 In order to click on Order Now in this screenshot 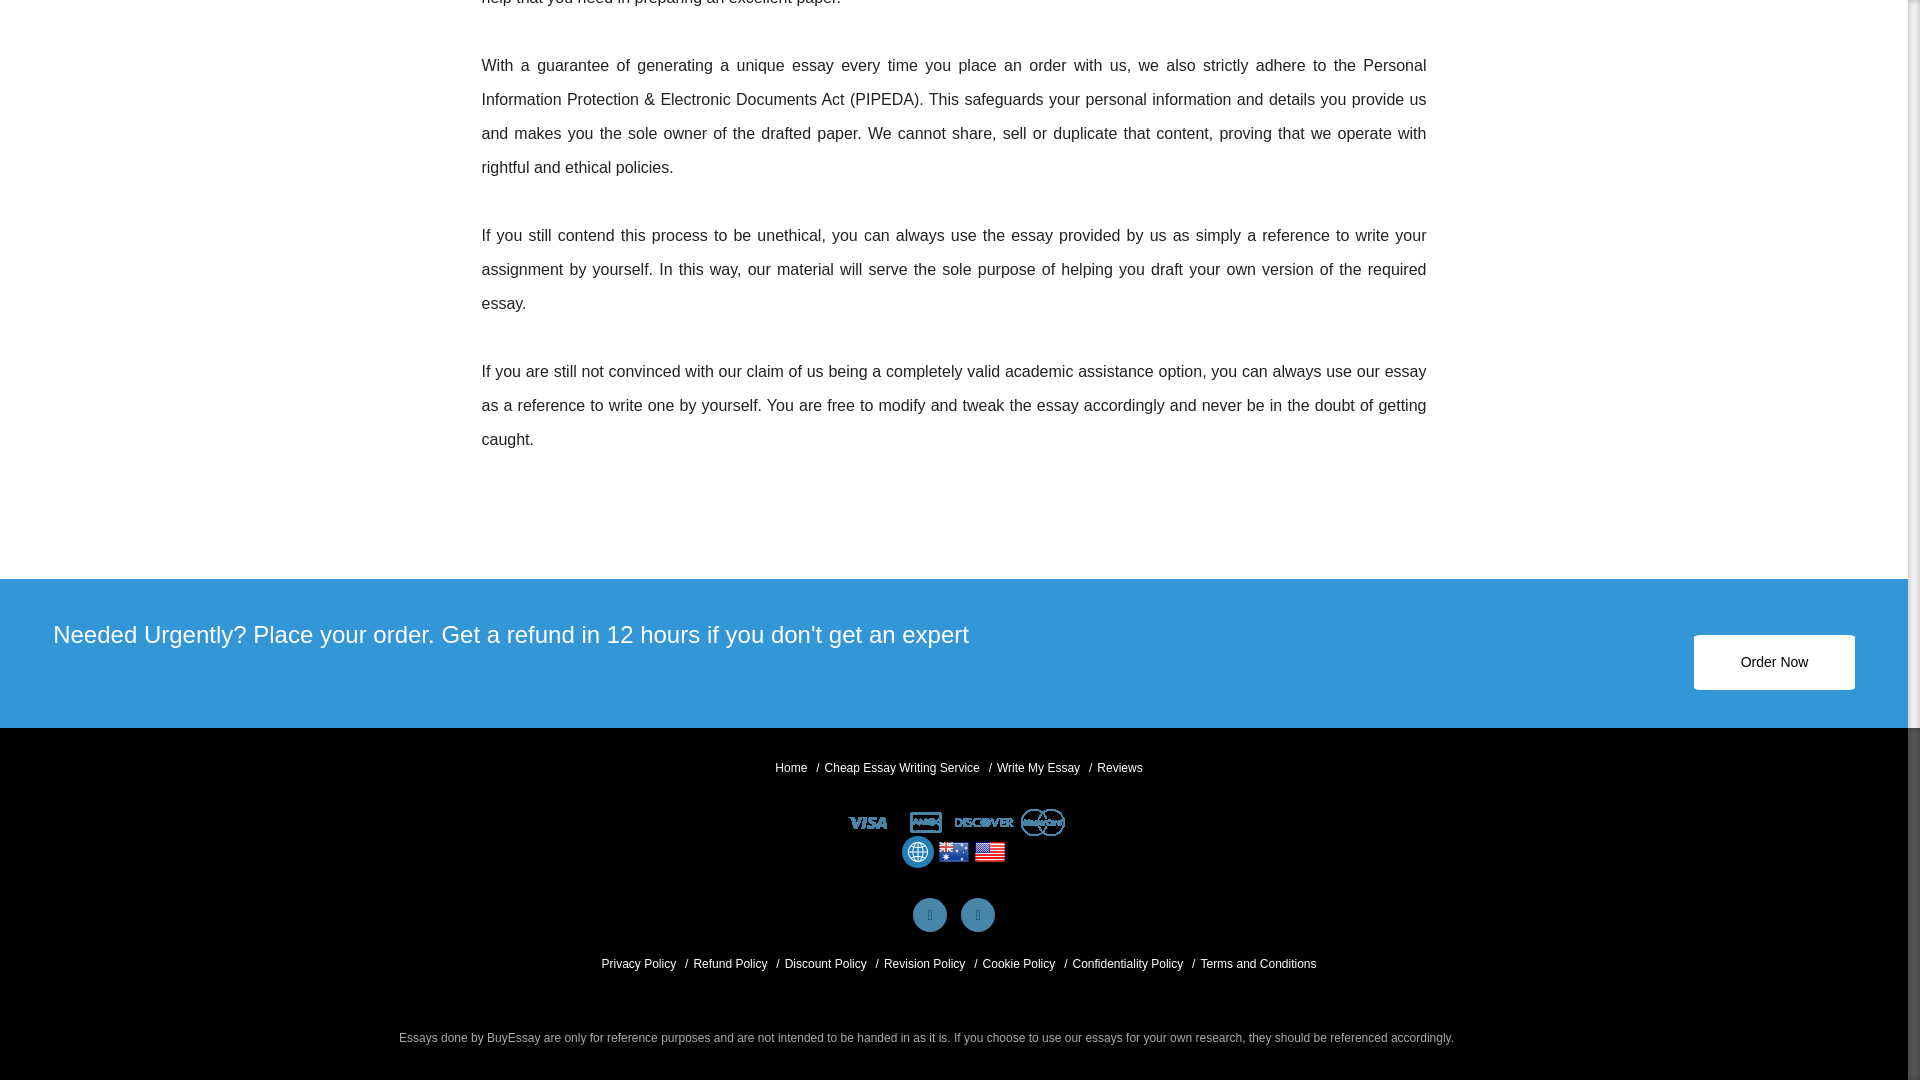, I will do `click(1774, 662)`.